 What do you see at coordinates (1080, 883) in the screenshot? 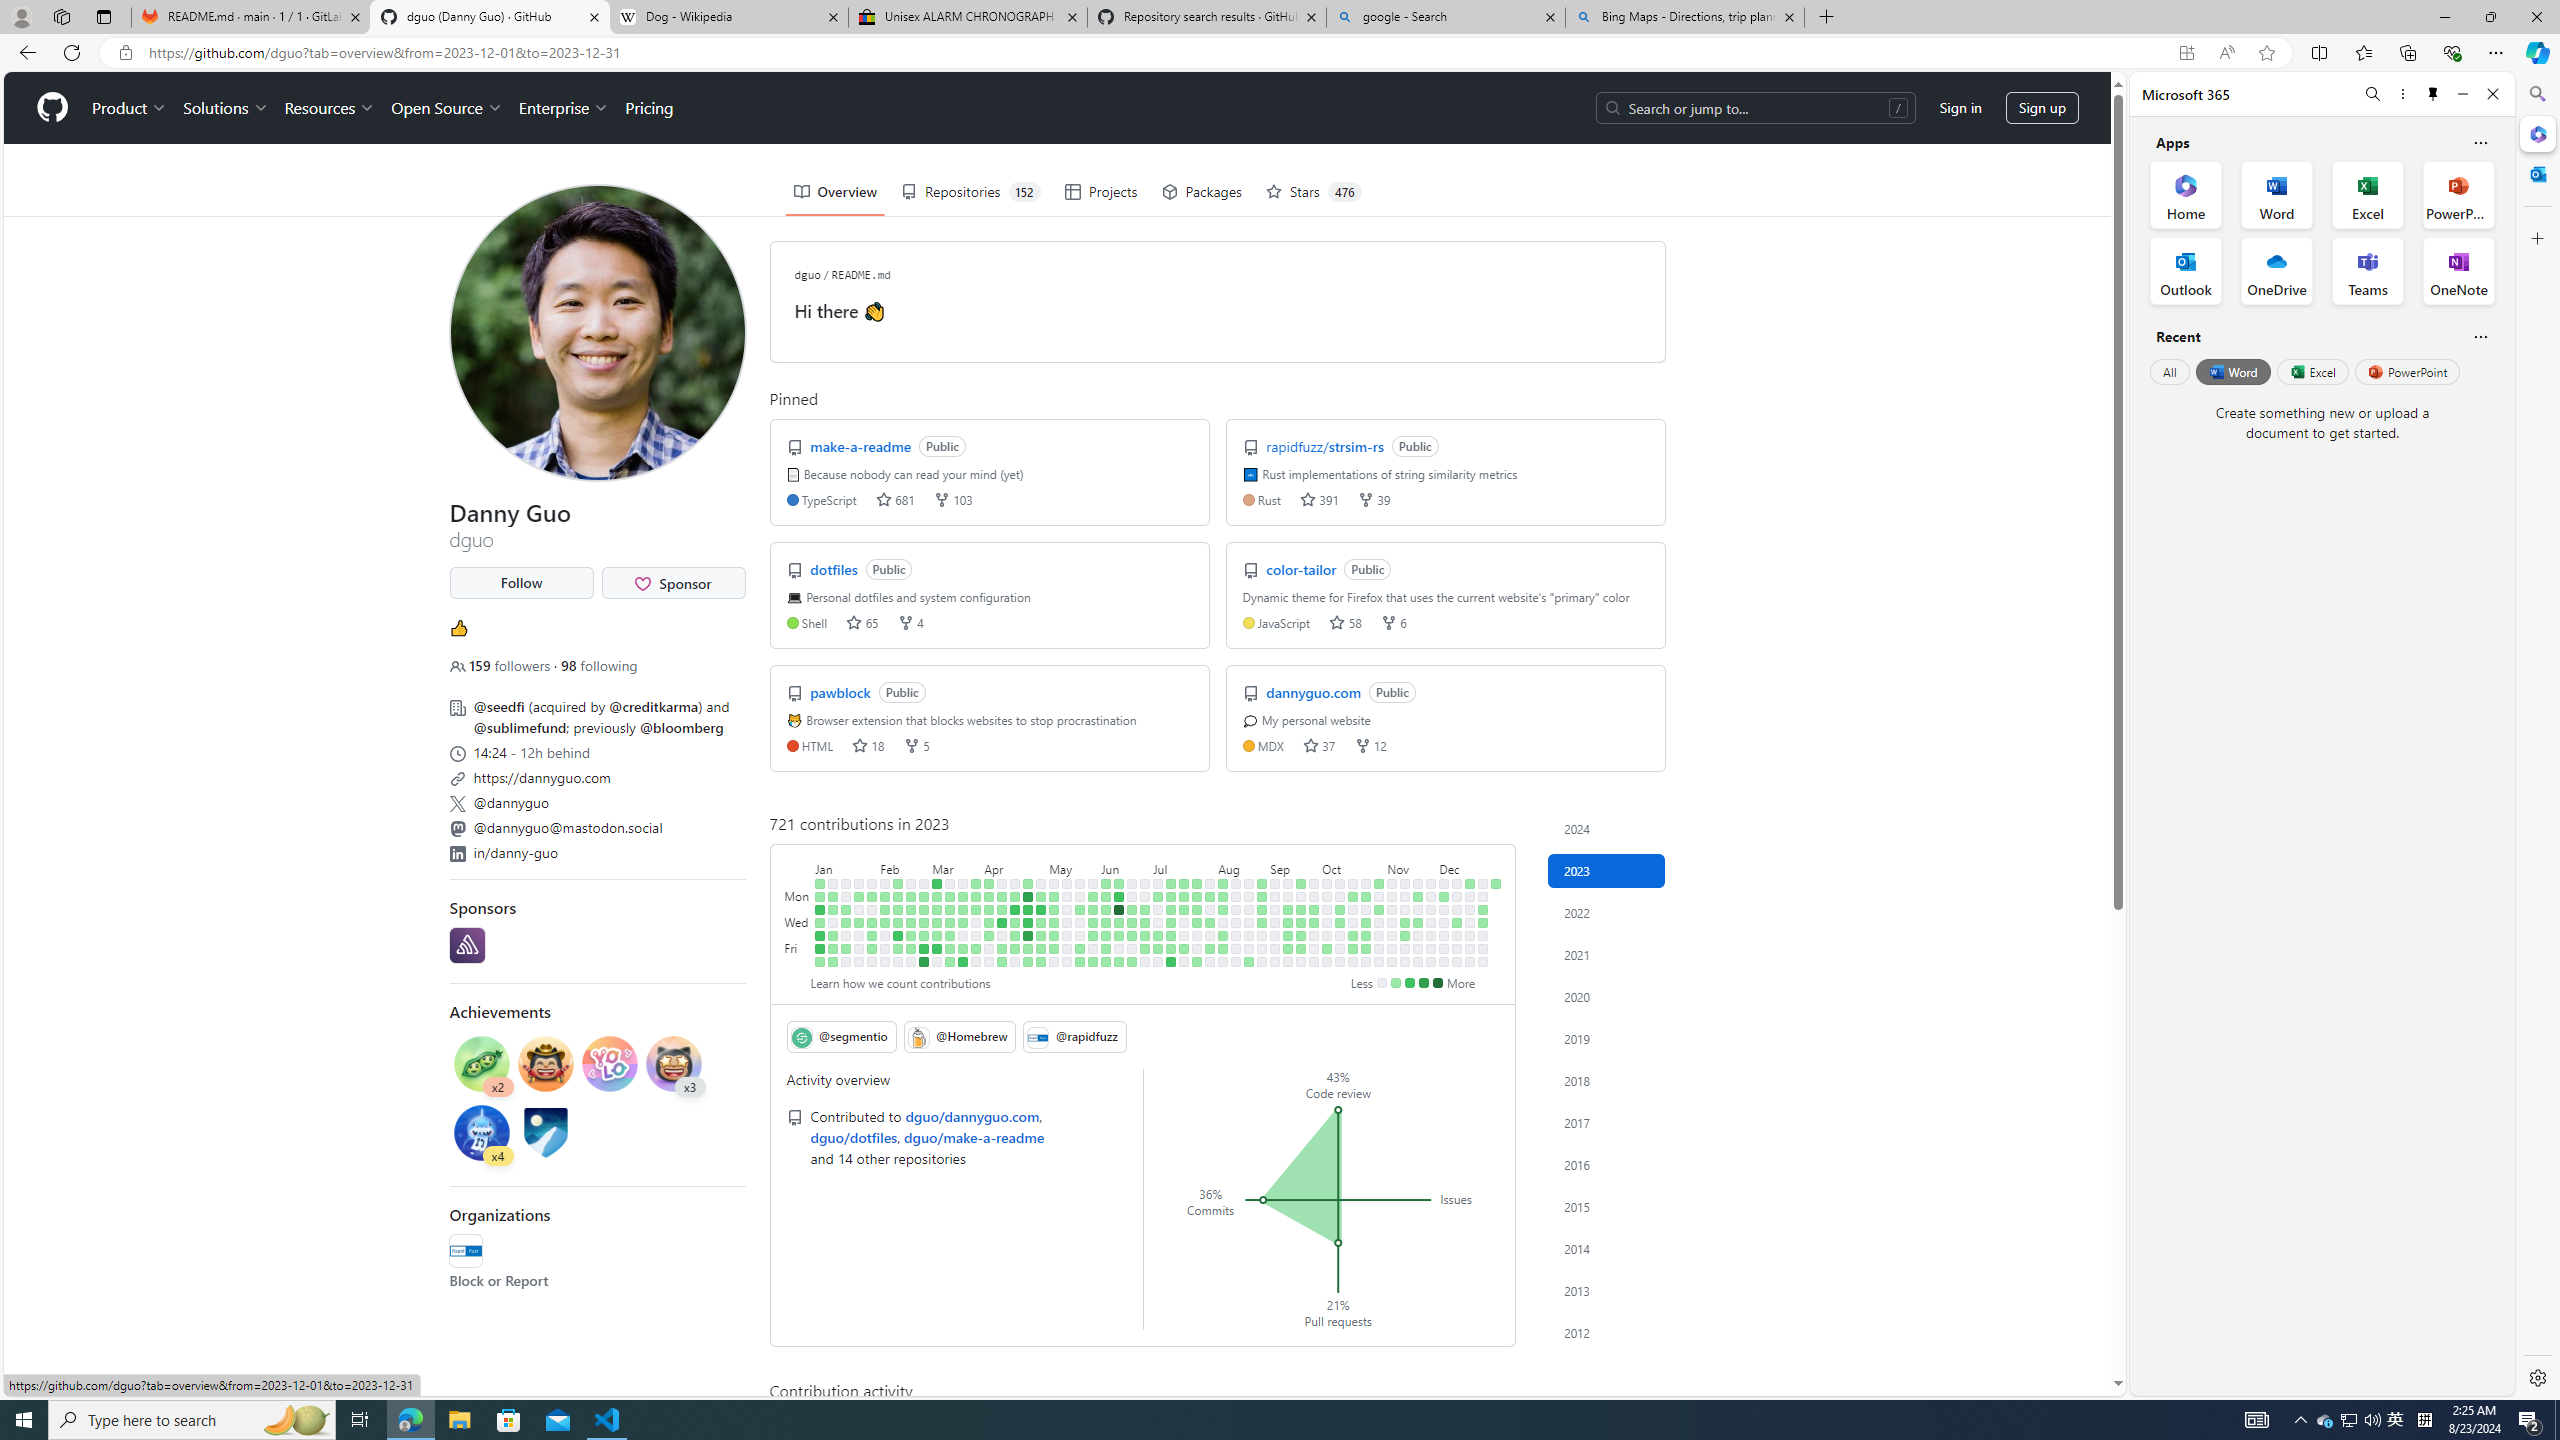
I see `No contributions on May 21st.` at bounding box center [1080, 883].